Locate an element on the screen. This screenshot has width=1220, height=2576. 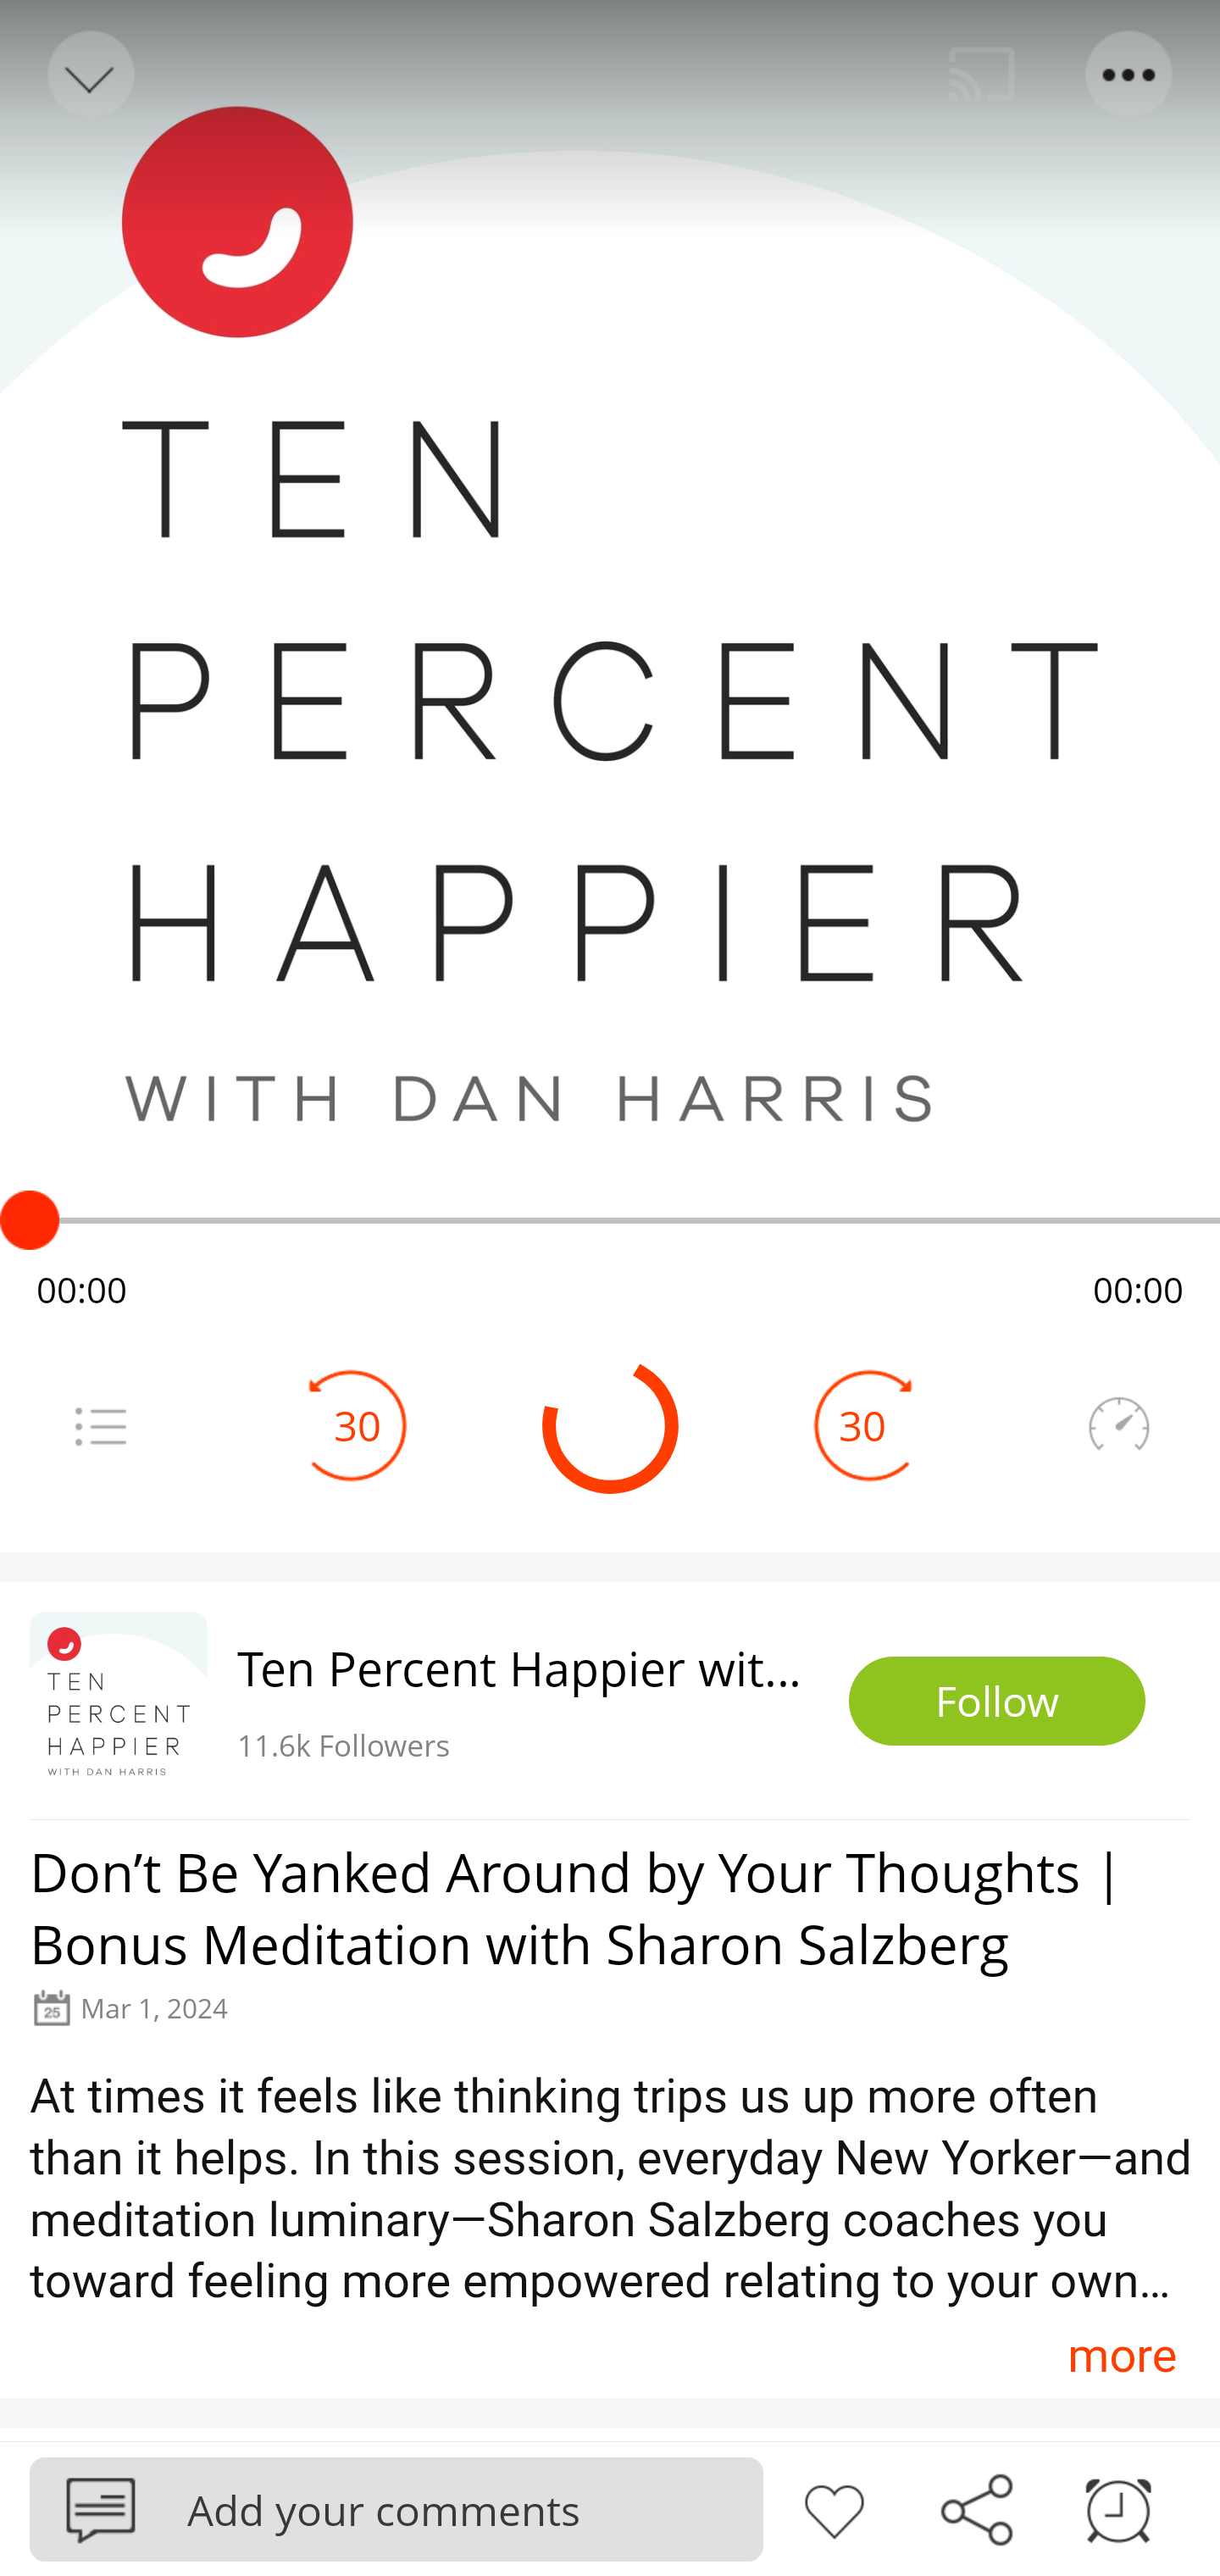
Back is located at coordinates (88, 75).